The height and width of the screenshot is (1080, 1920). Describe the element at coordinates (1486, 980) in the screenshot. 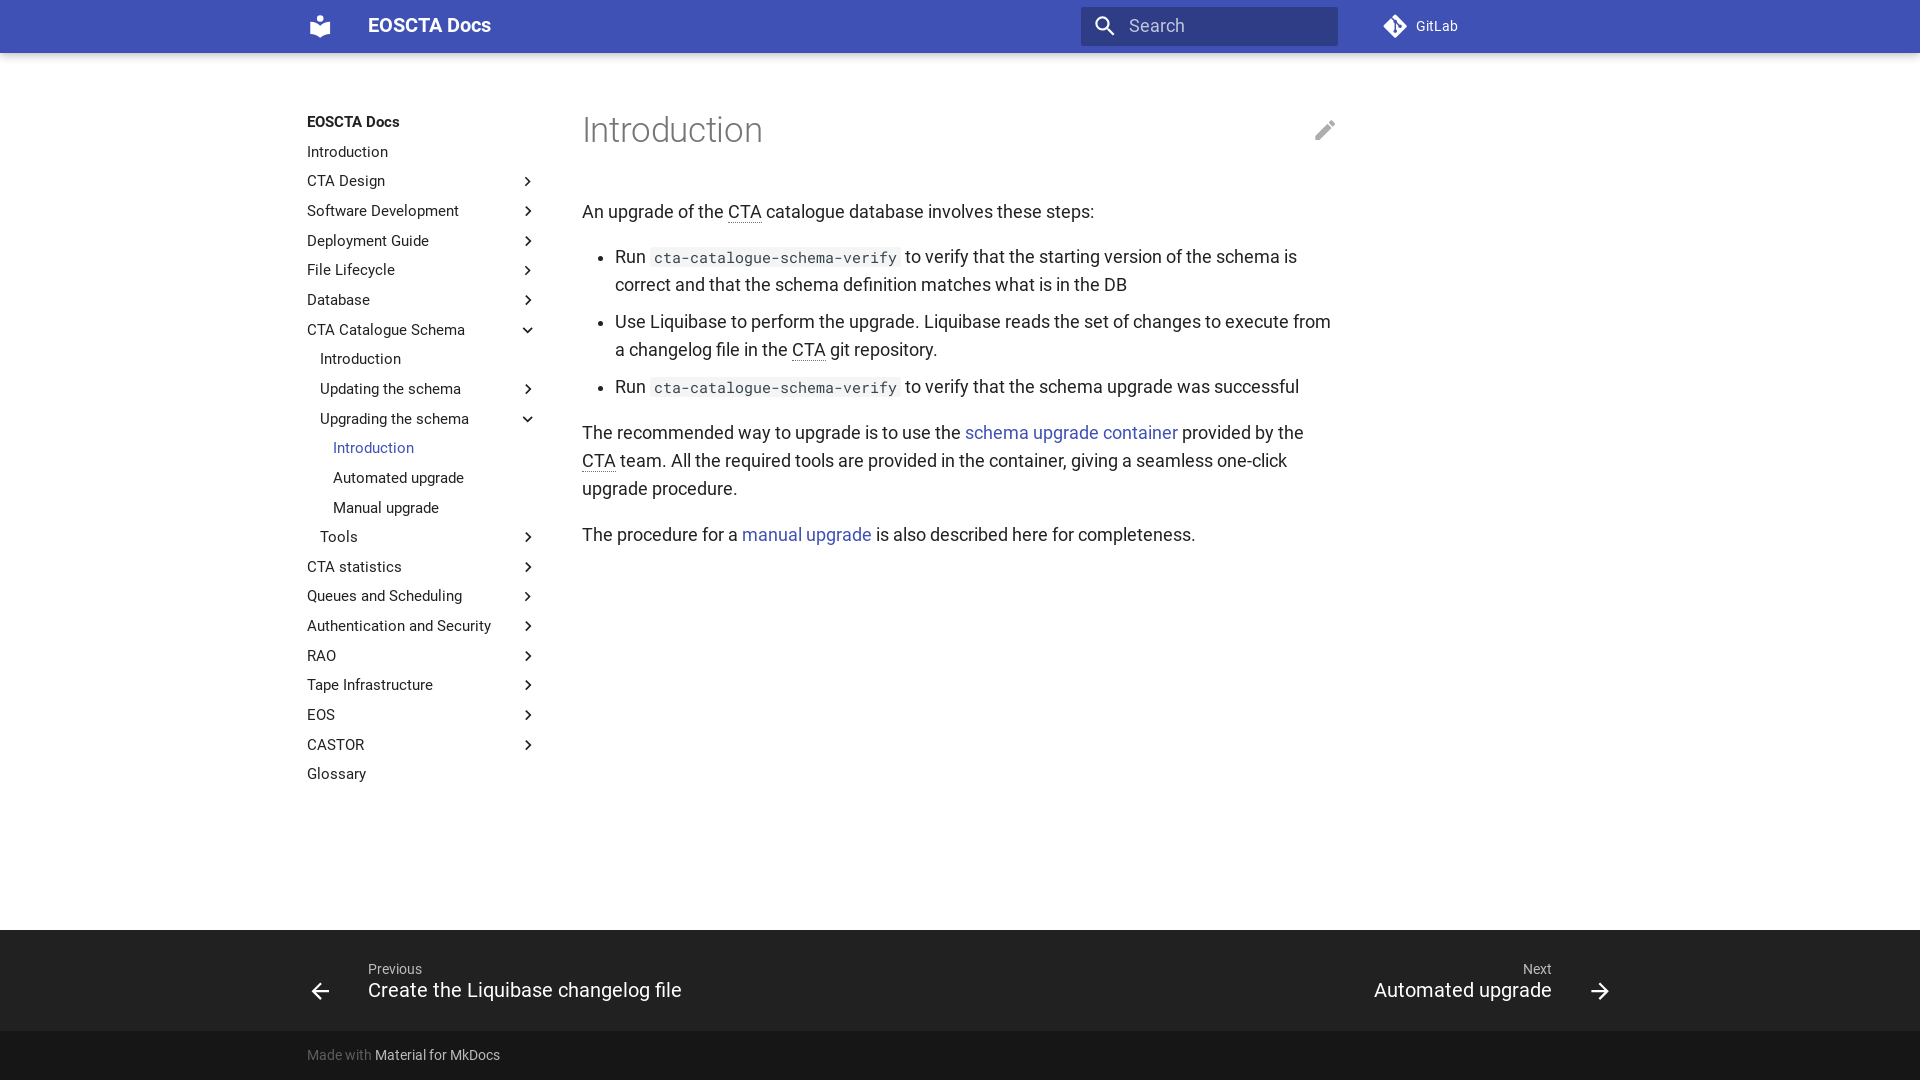

I see `Next
Automated upgrade` at that location.